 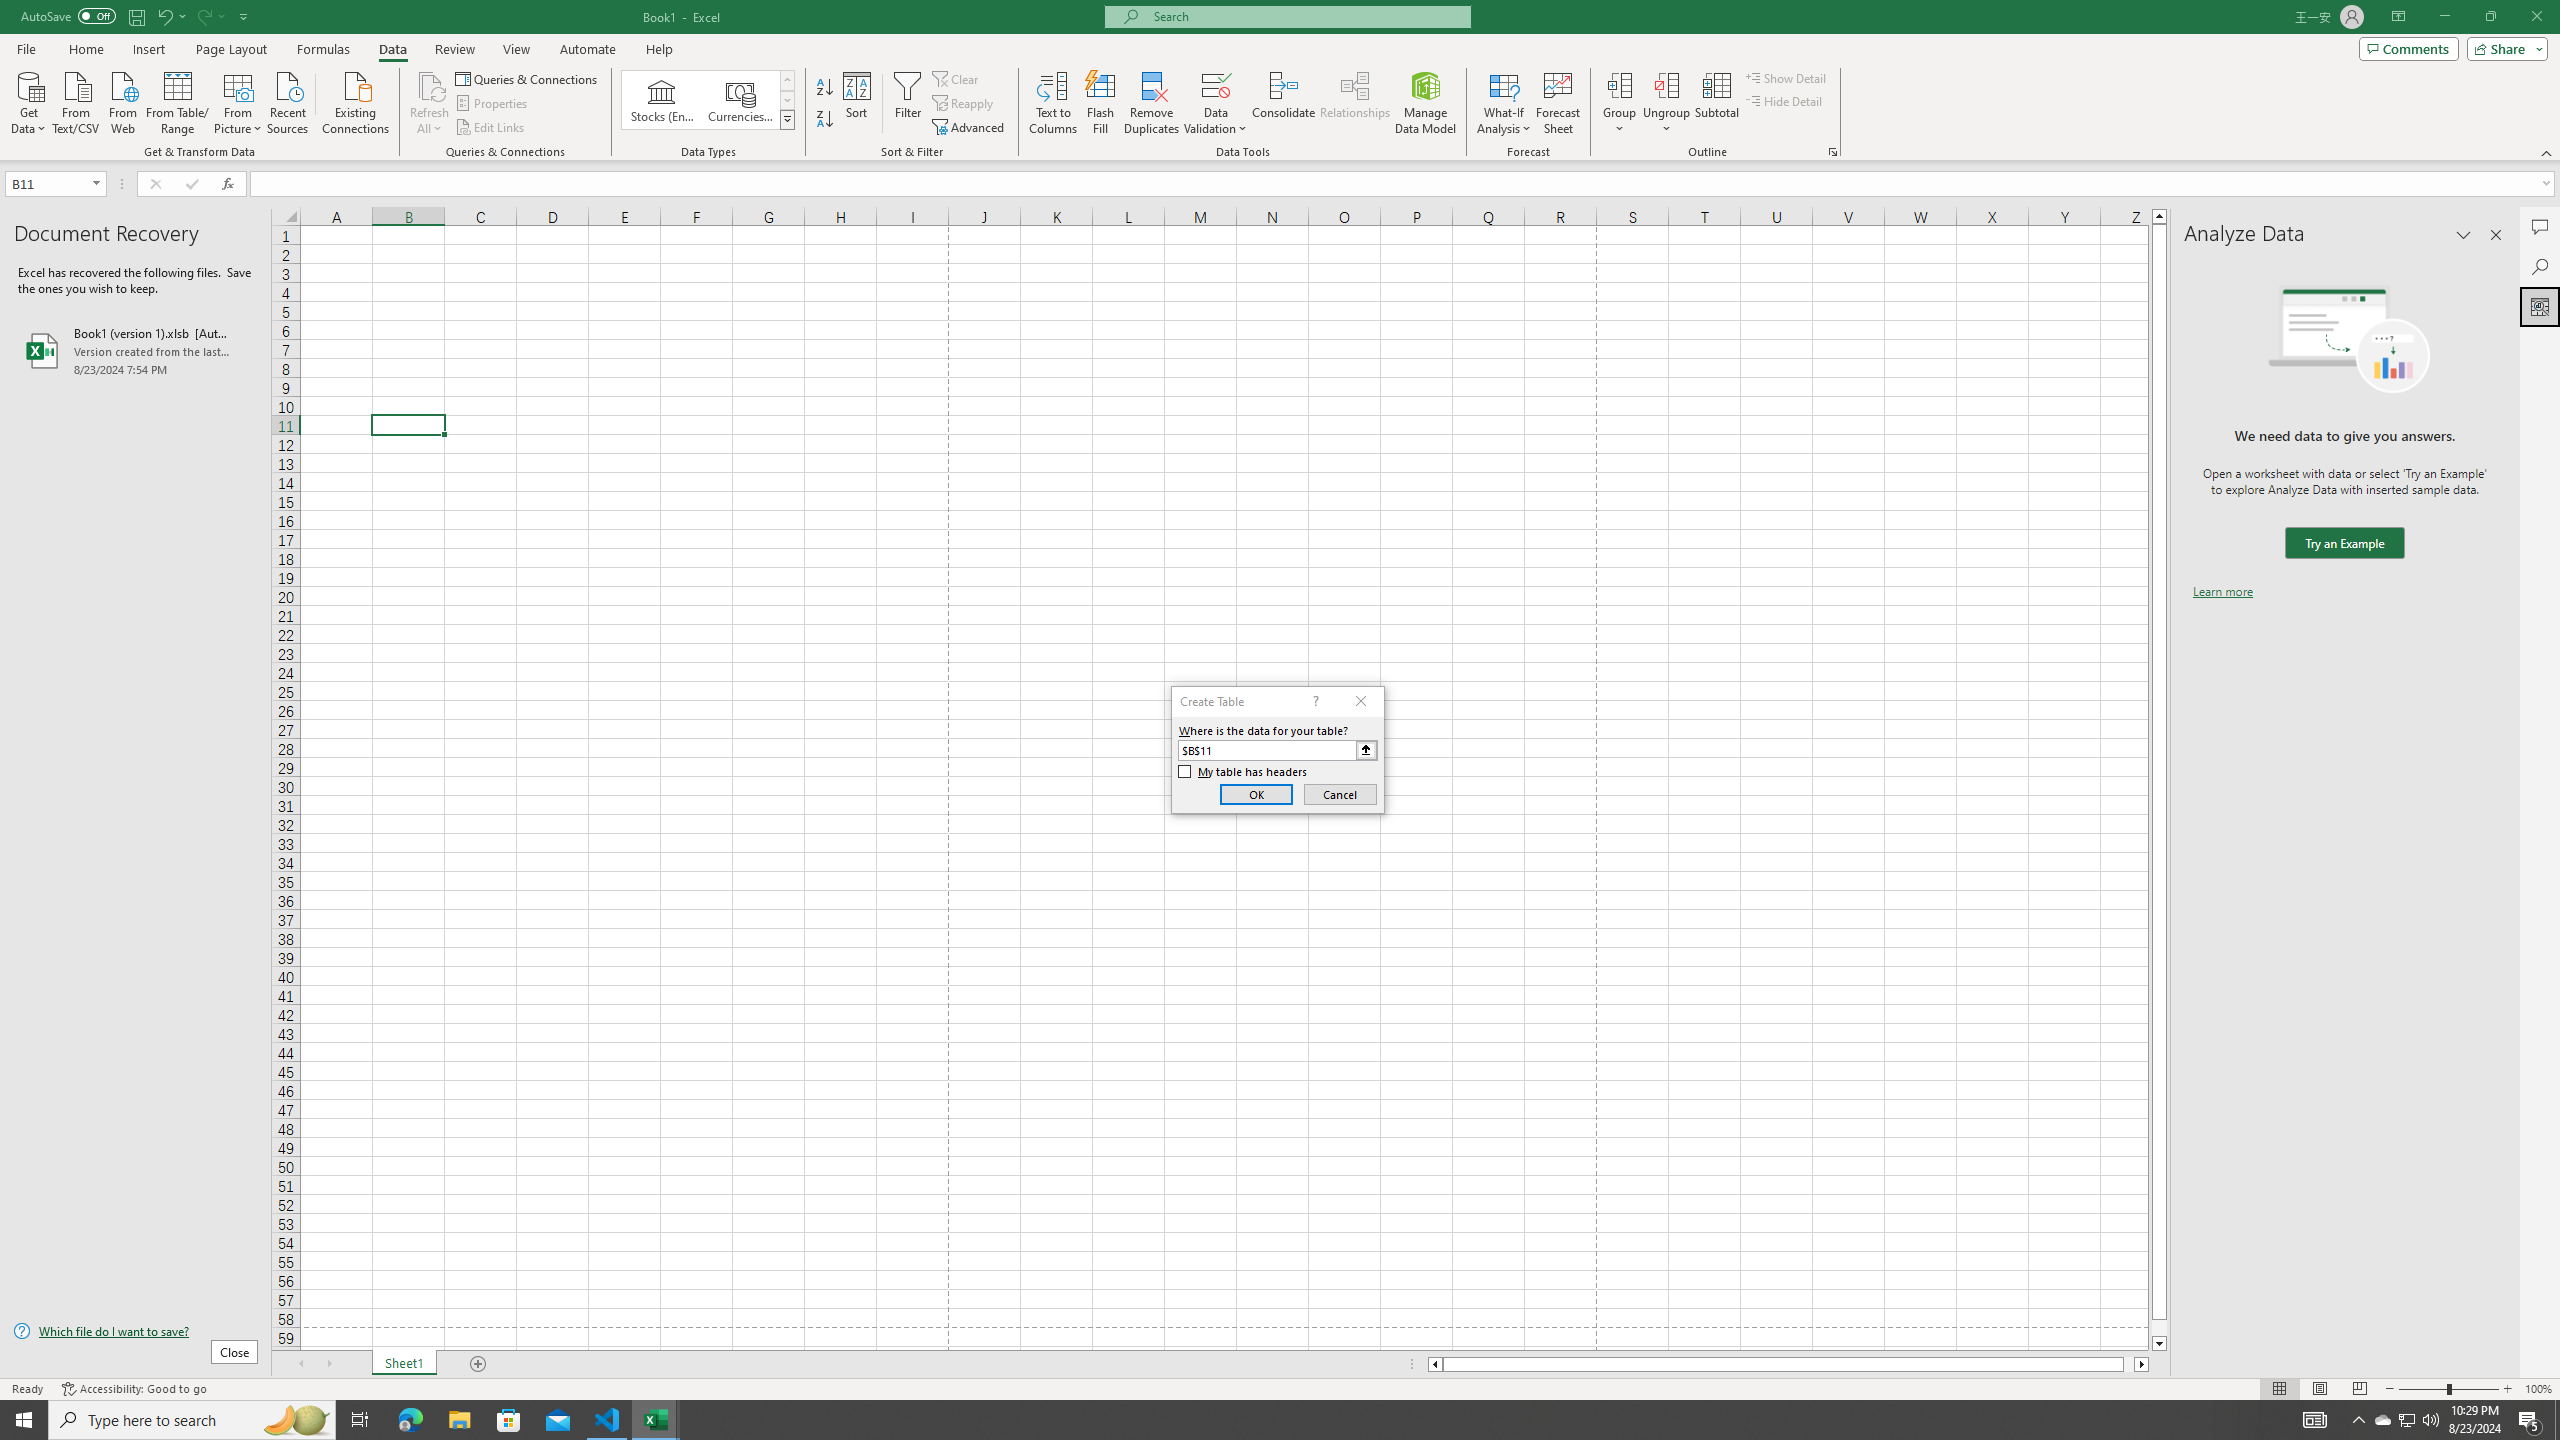 What do you see at coordinates (826, 120) in the screenshot?
I see `Sort Z to A` at bounding box center [826, 120].